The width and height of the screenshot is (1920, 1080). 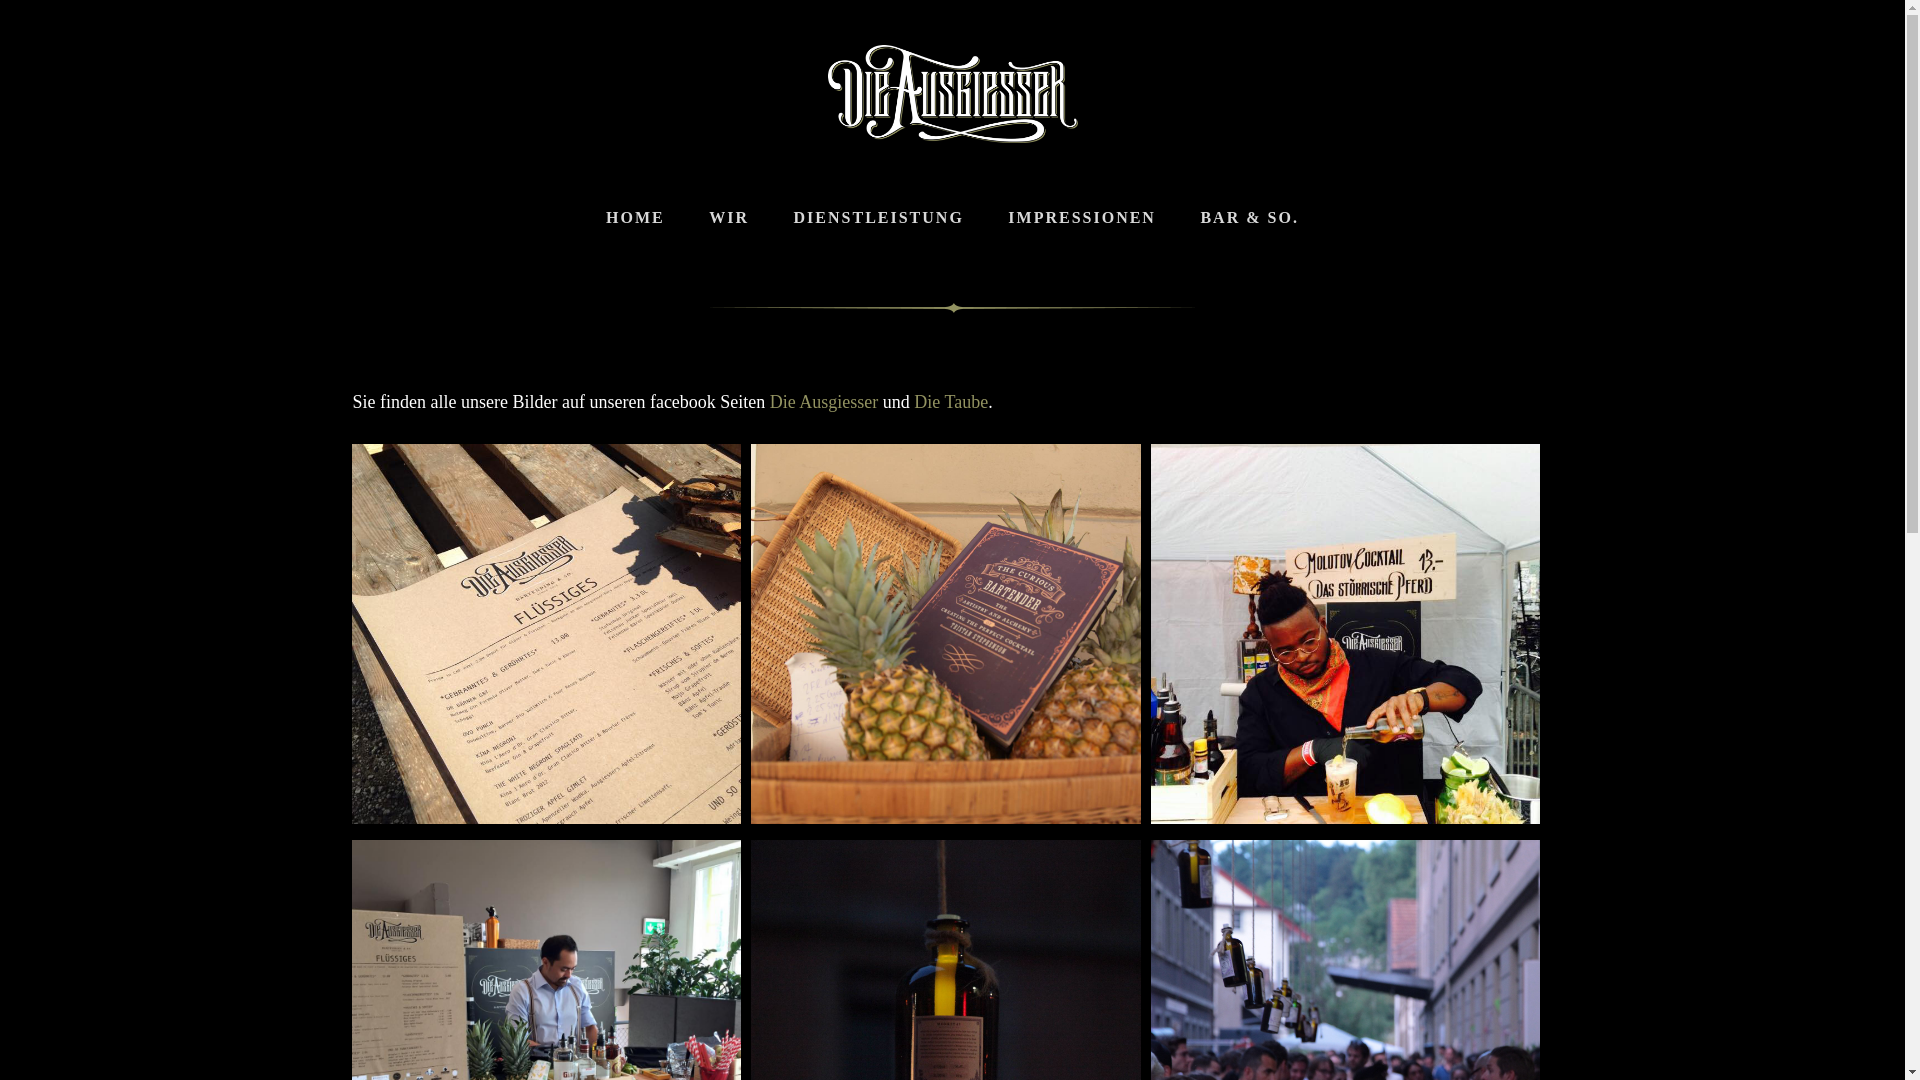 What do you see at coordinates (636, 218) in the screenshot?
I see `HOME` at bounding box center [636, 218].